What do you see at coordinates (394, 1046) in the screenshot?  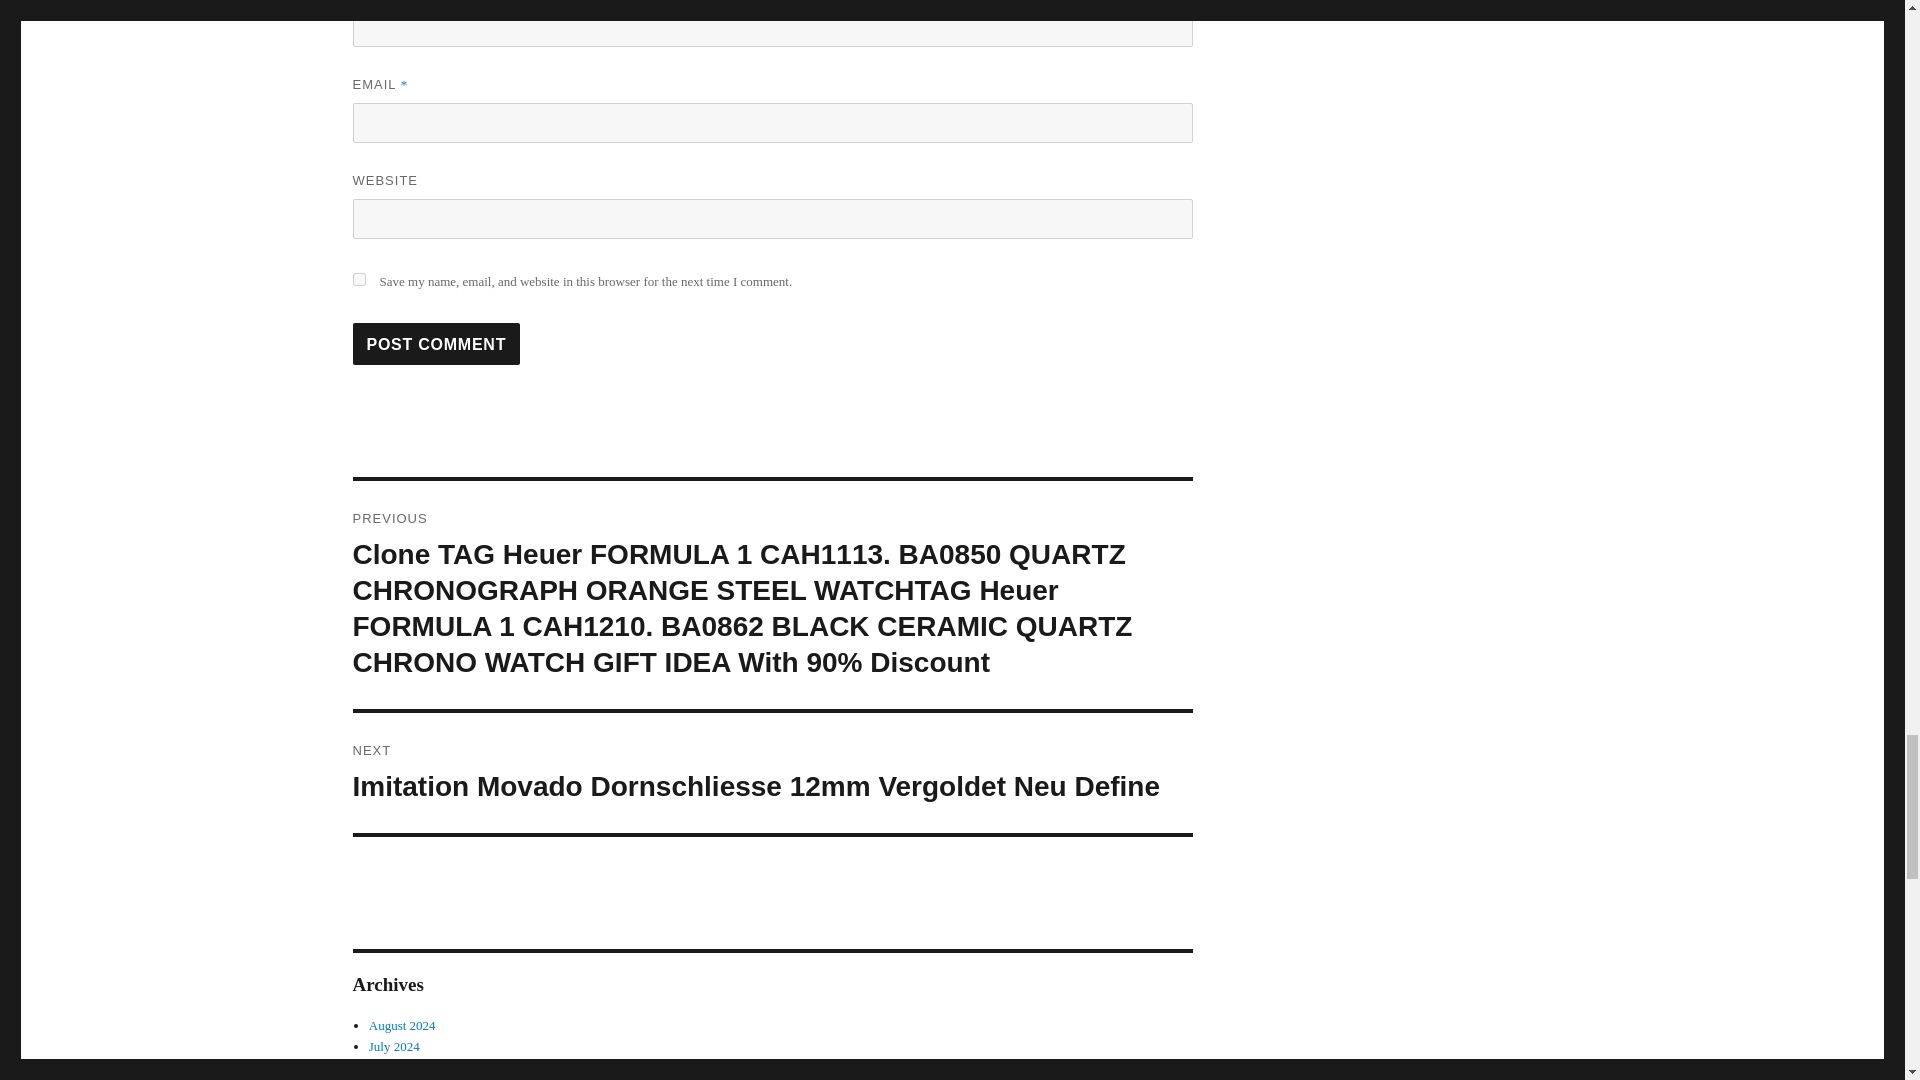 I see `July 2024` at bounding box center [394, 1046].